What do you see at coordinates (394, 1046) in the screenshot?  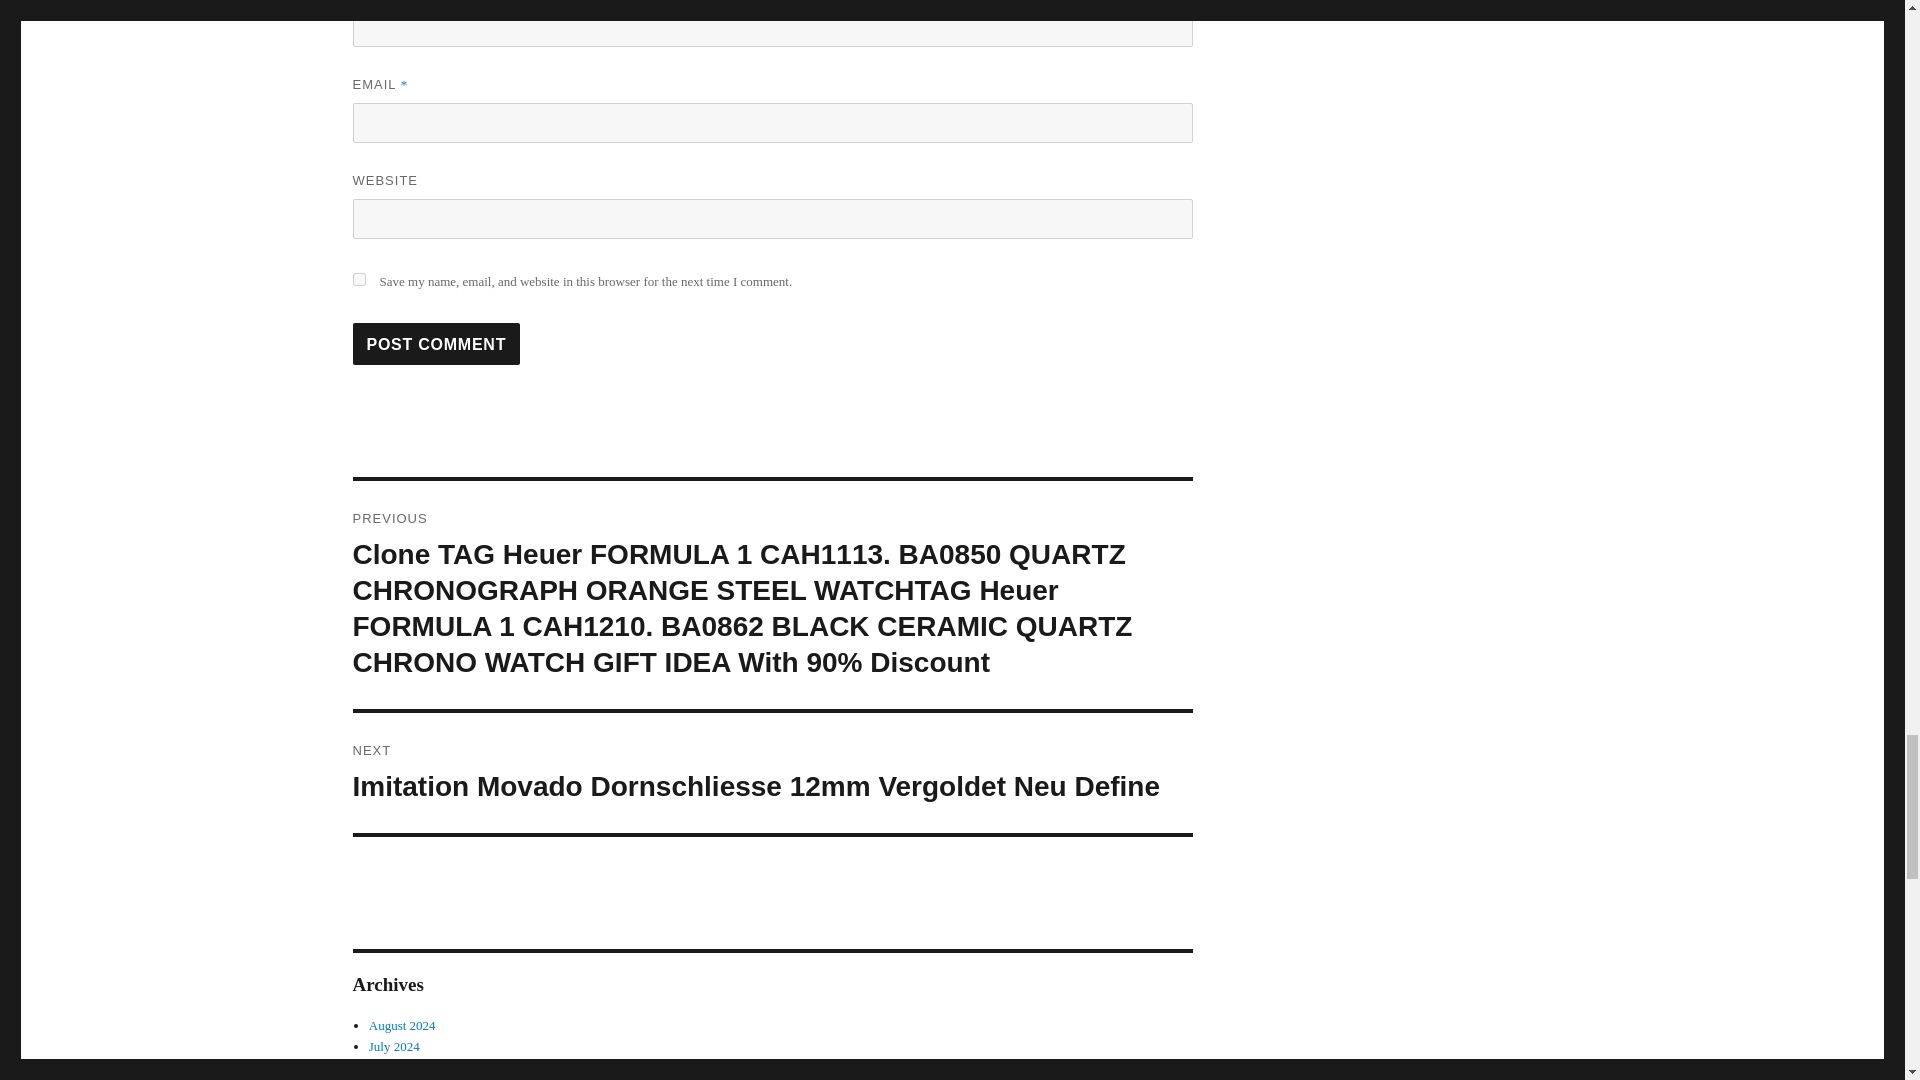 I see `July 2024` at bounding box center [394, 1046].